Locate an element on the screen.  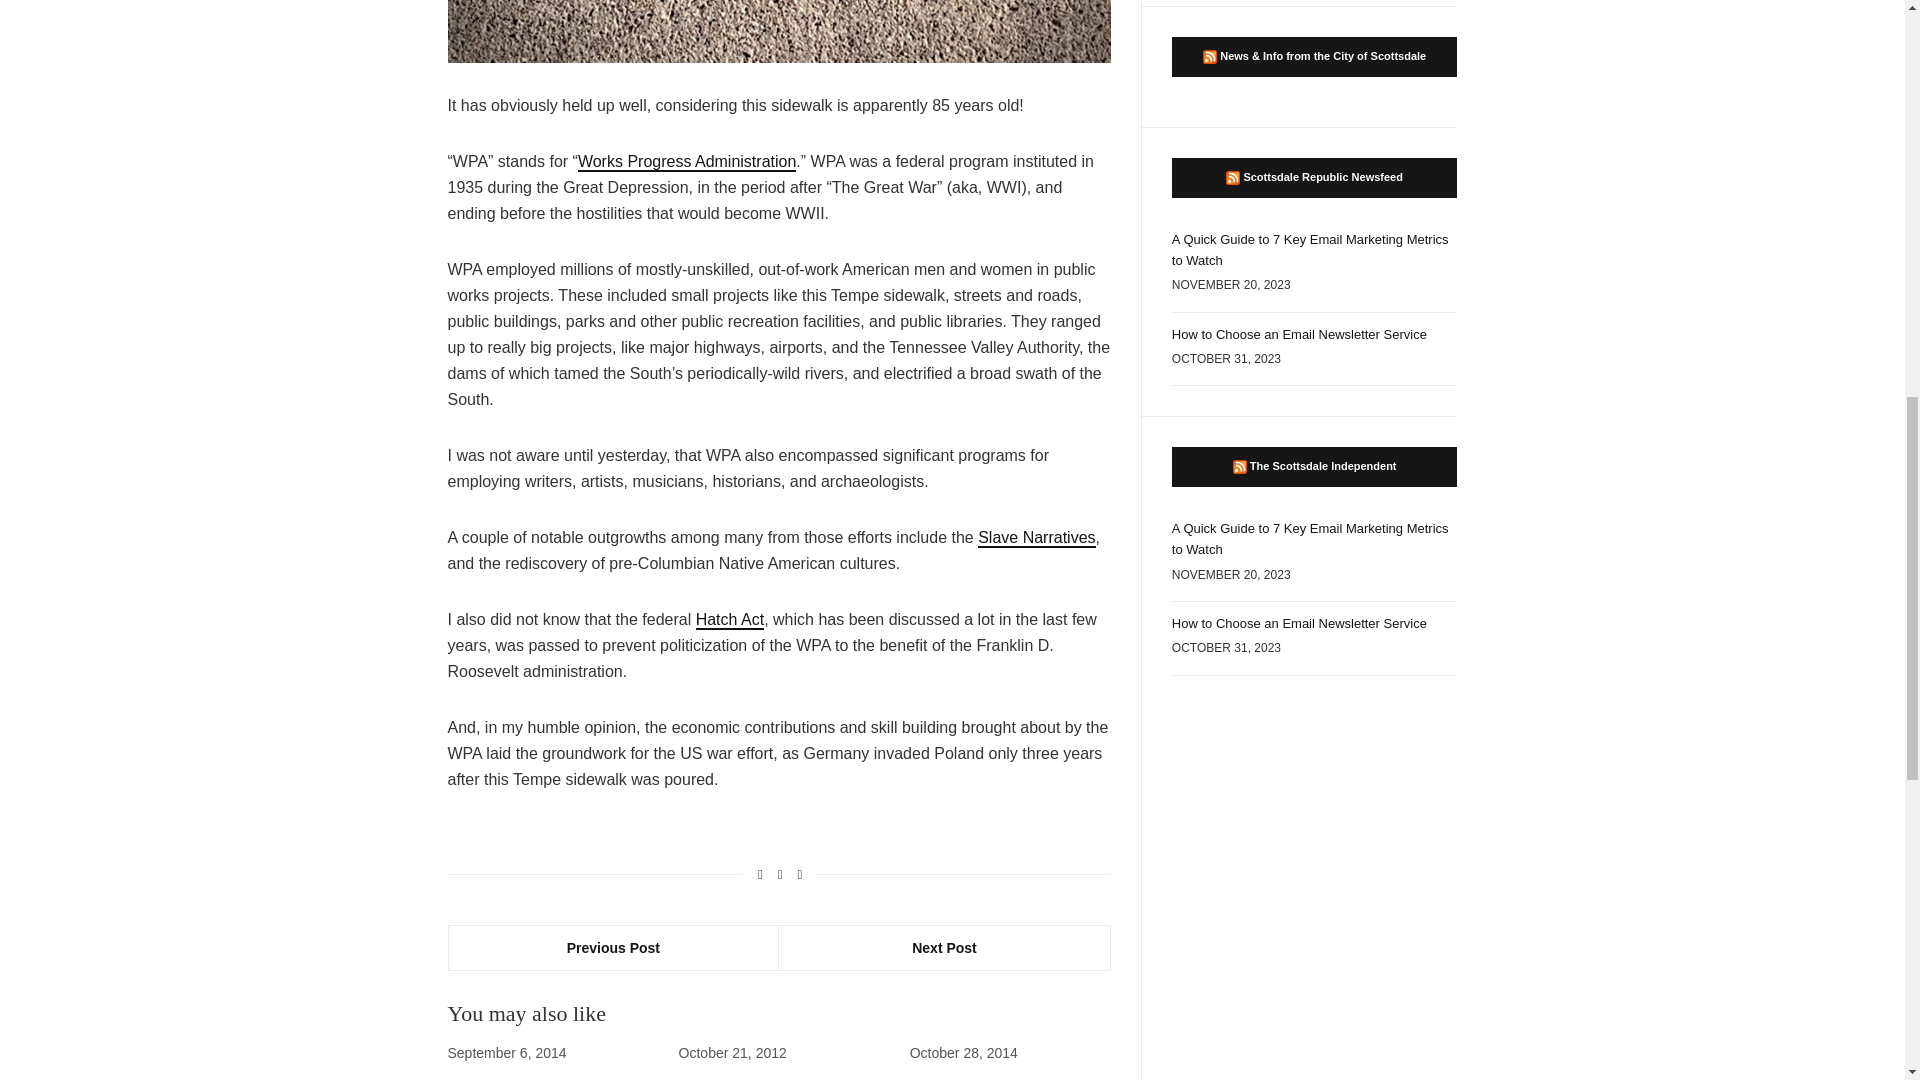
Previous Post is located at coordinates (613, 947).